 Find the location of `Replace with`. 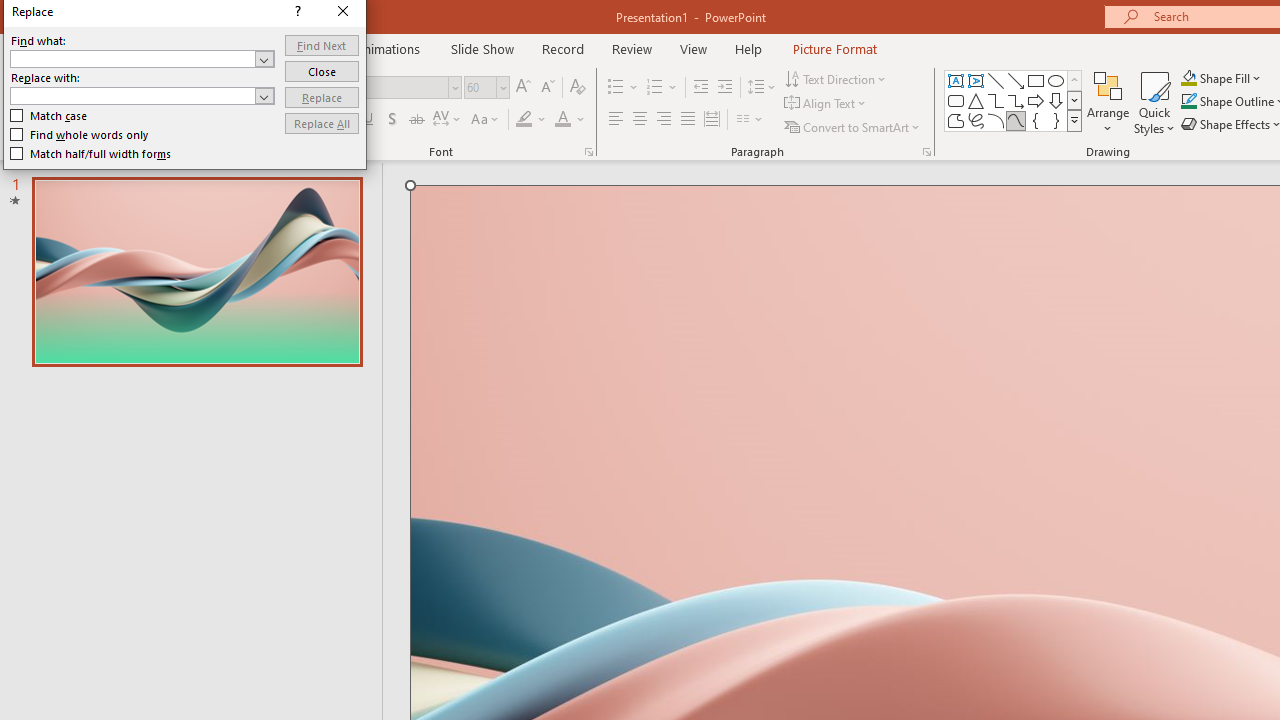

Replace with is located at coordinates (132, 95).